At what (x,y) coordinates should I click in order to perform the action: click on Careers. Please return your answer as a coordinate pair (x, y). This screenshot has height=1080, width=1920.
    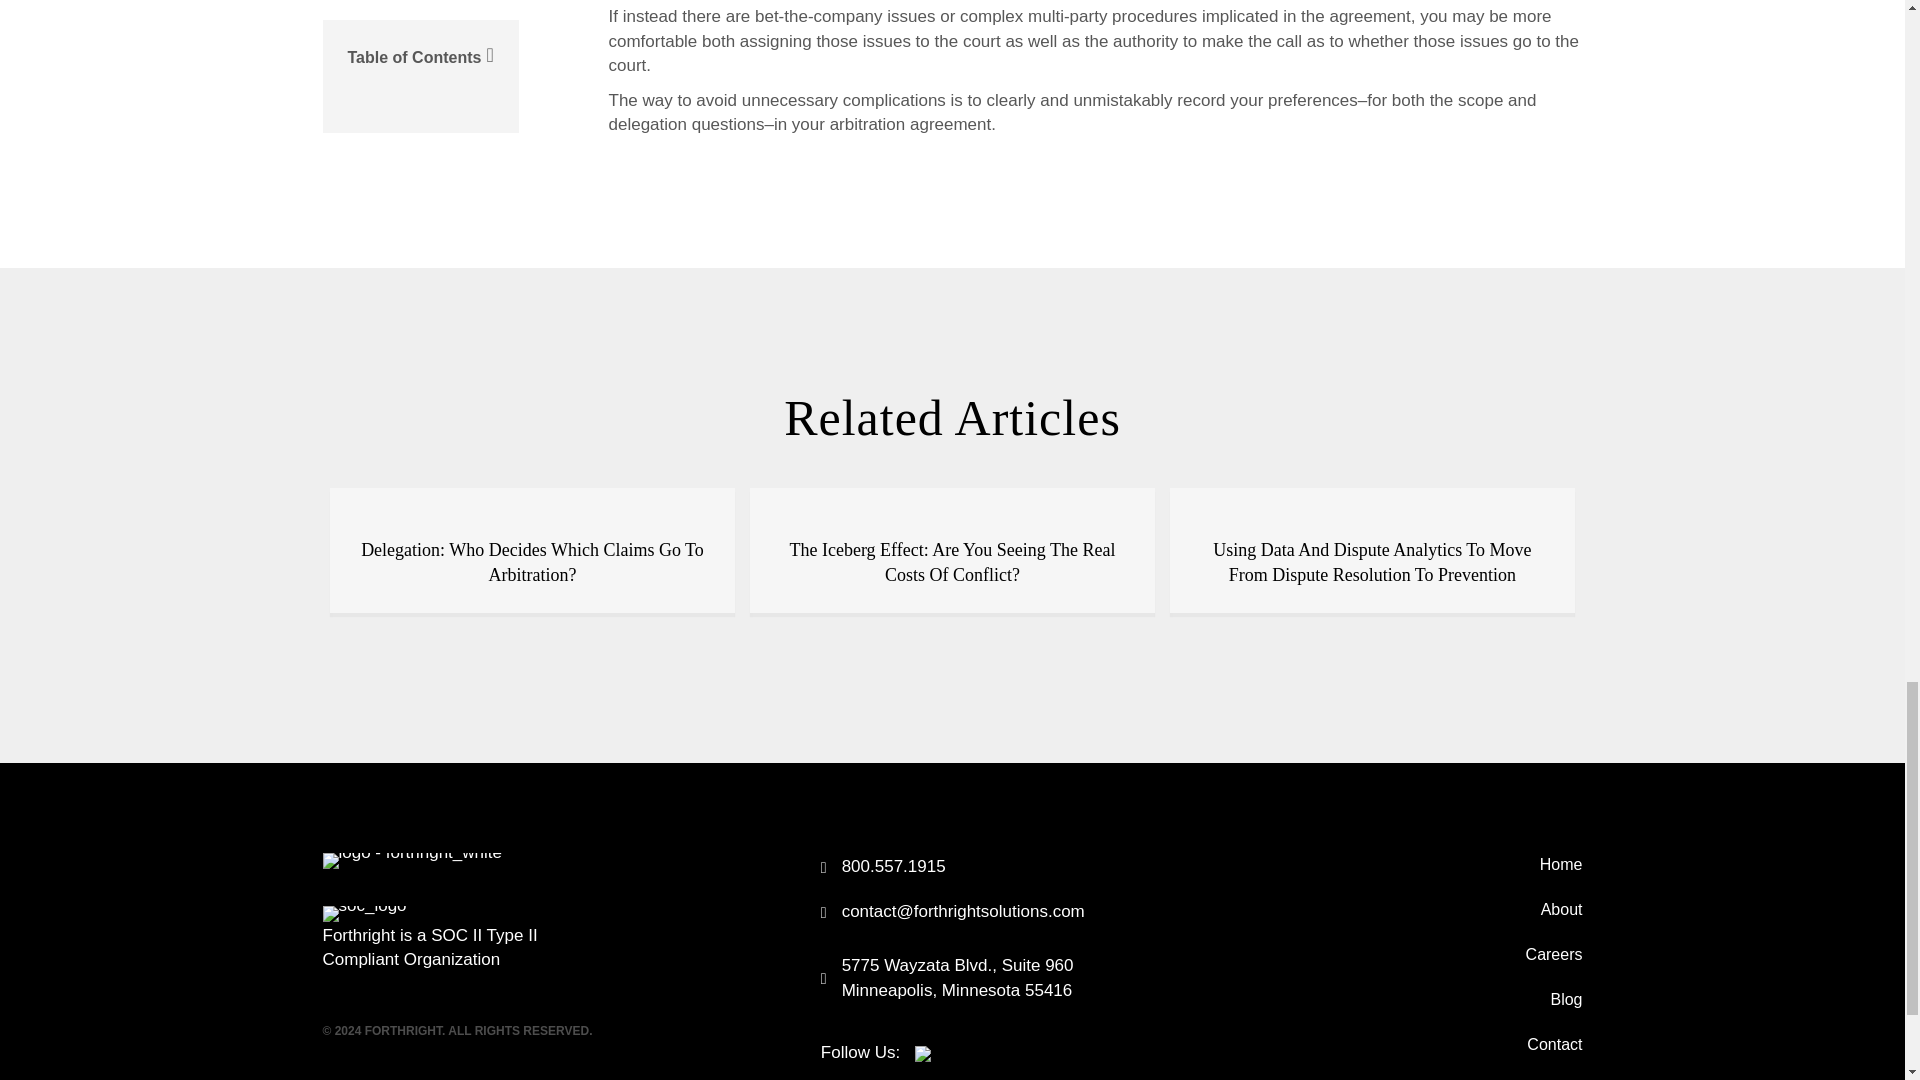
    Looking at the image, I should click on (1385, 955).